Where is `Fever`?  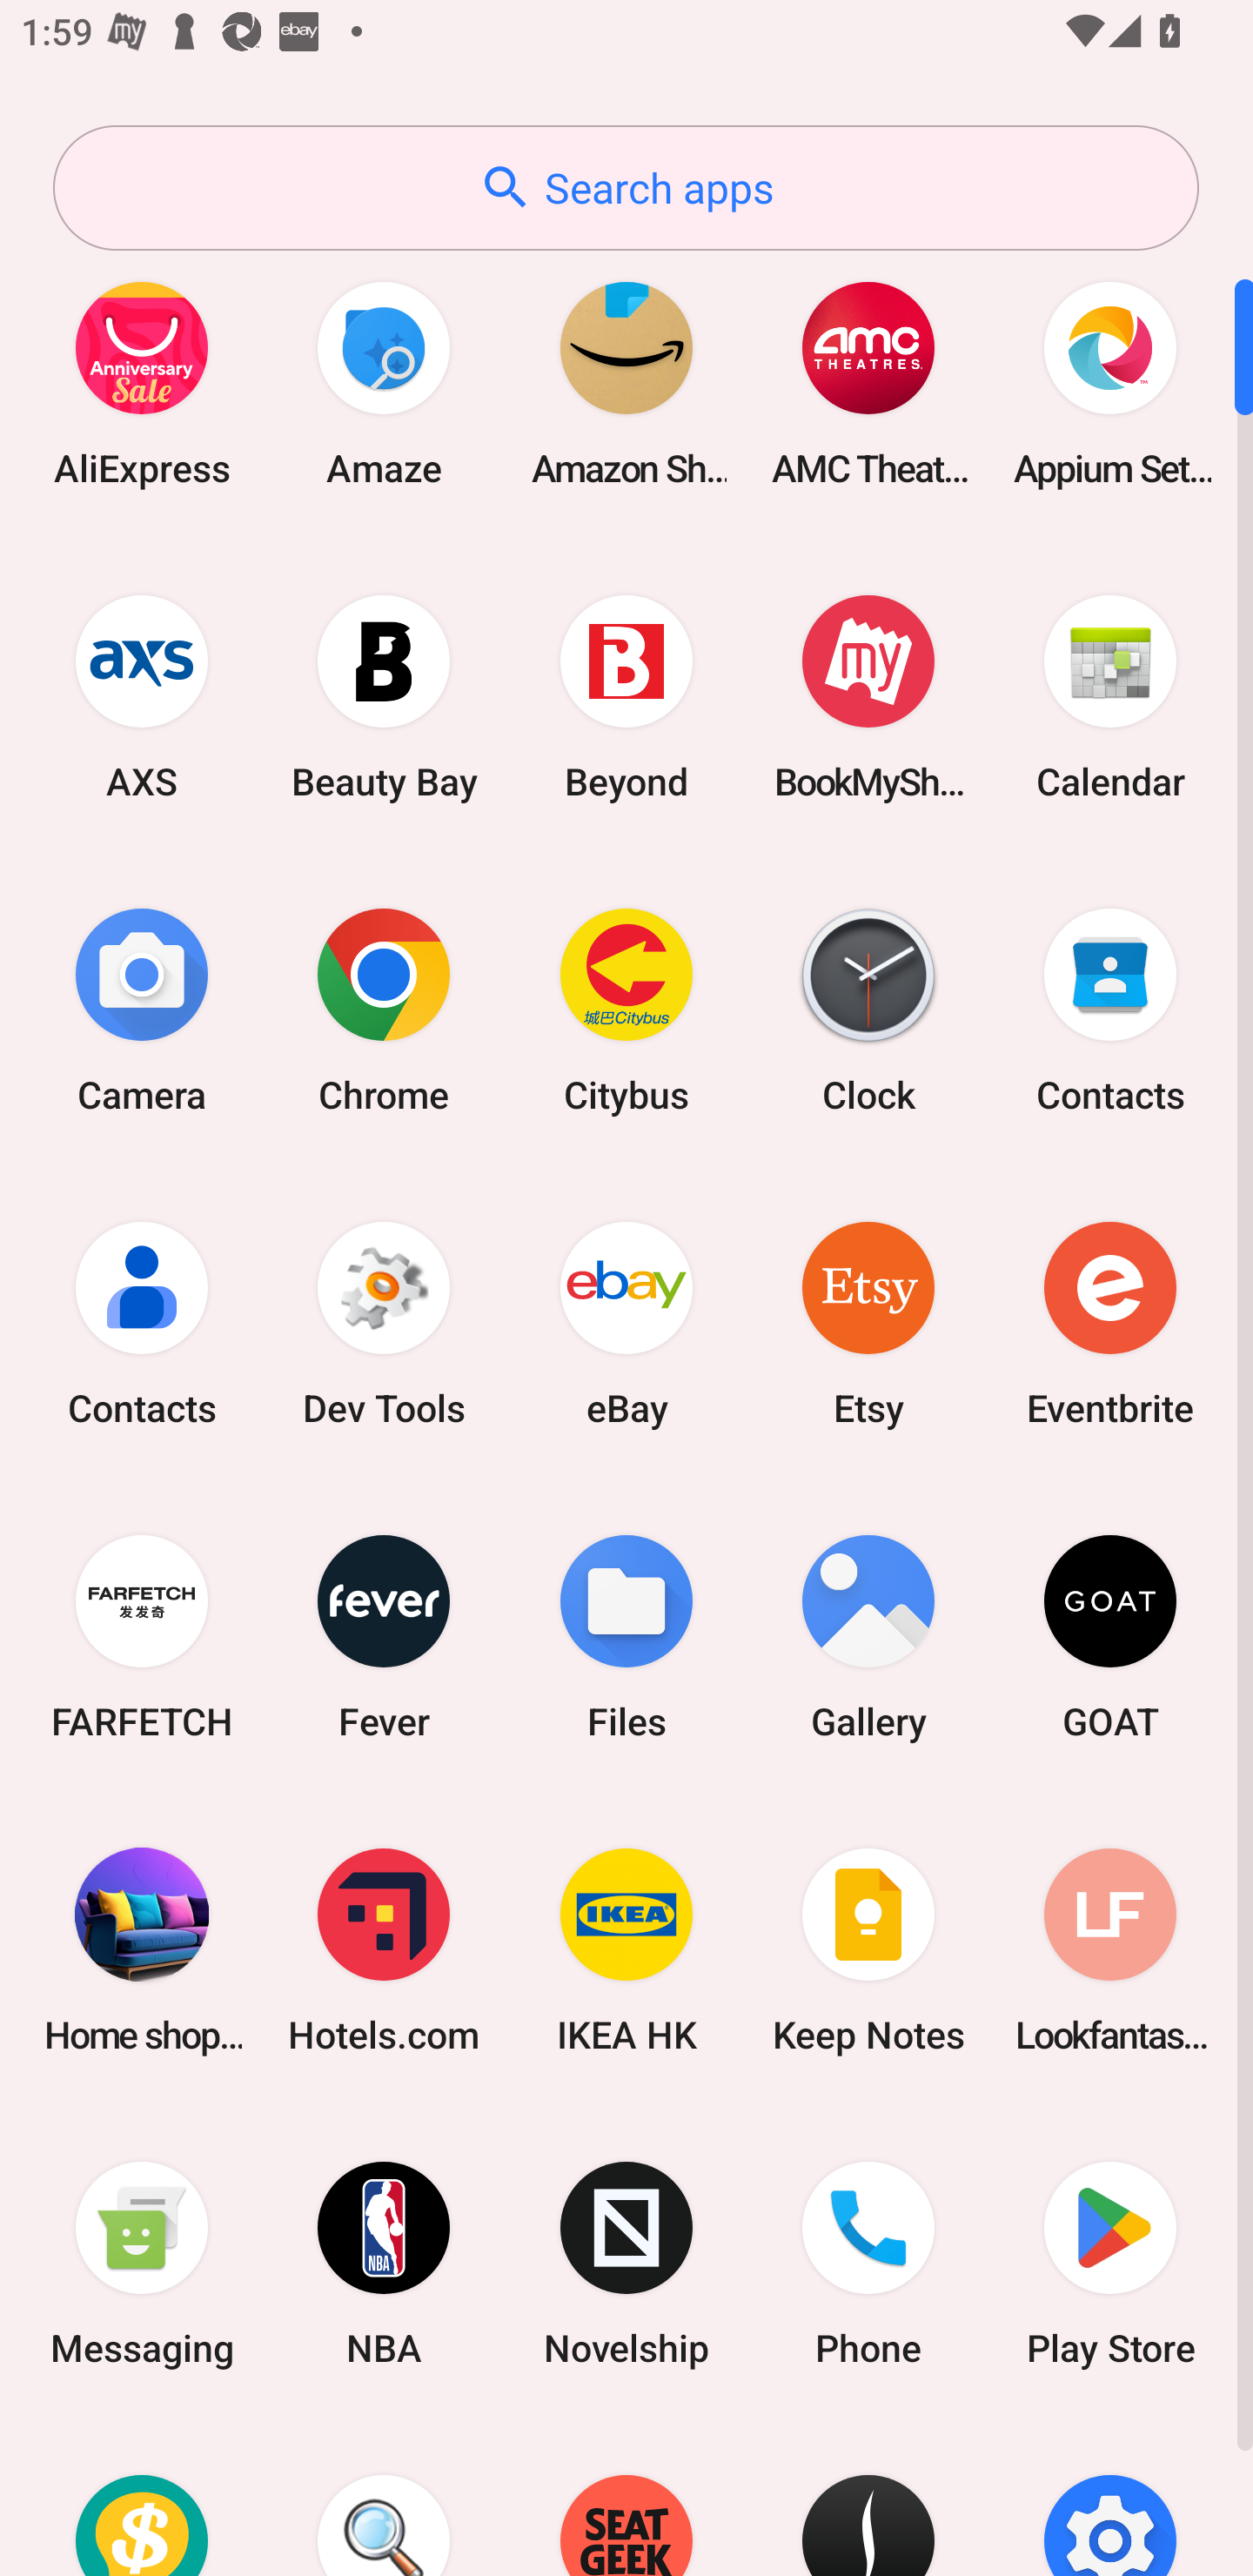
Fever is located at coordinates (384, 1636).